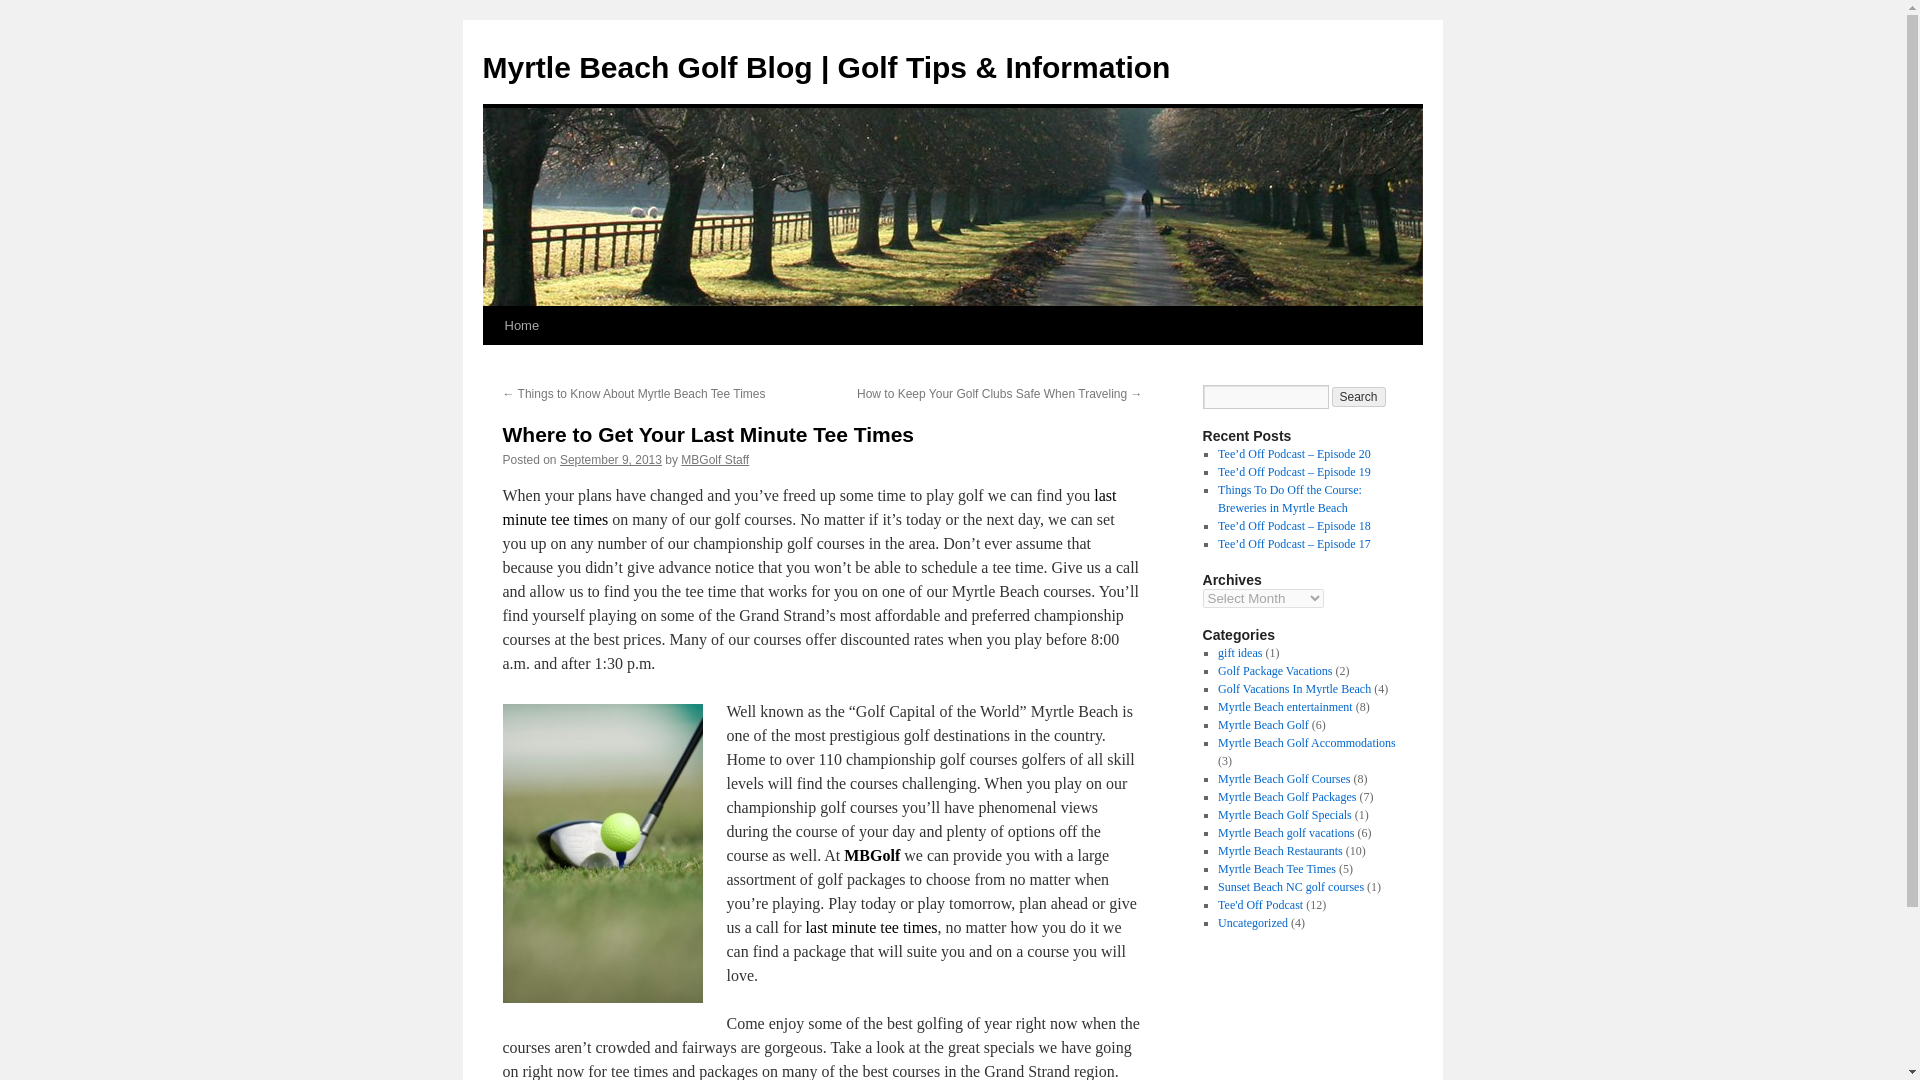 Image resolution: width=1920 pixels, height=1080 pixels. What do you see at coordinates (1284, 814) in the screenshot?
I see `Myrtle Beach Golf Specials` at bounding box center [1284, 814].